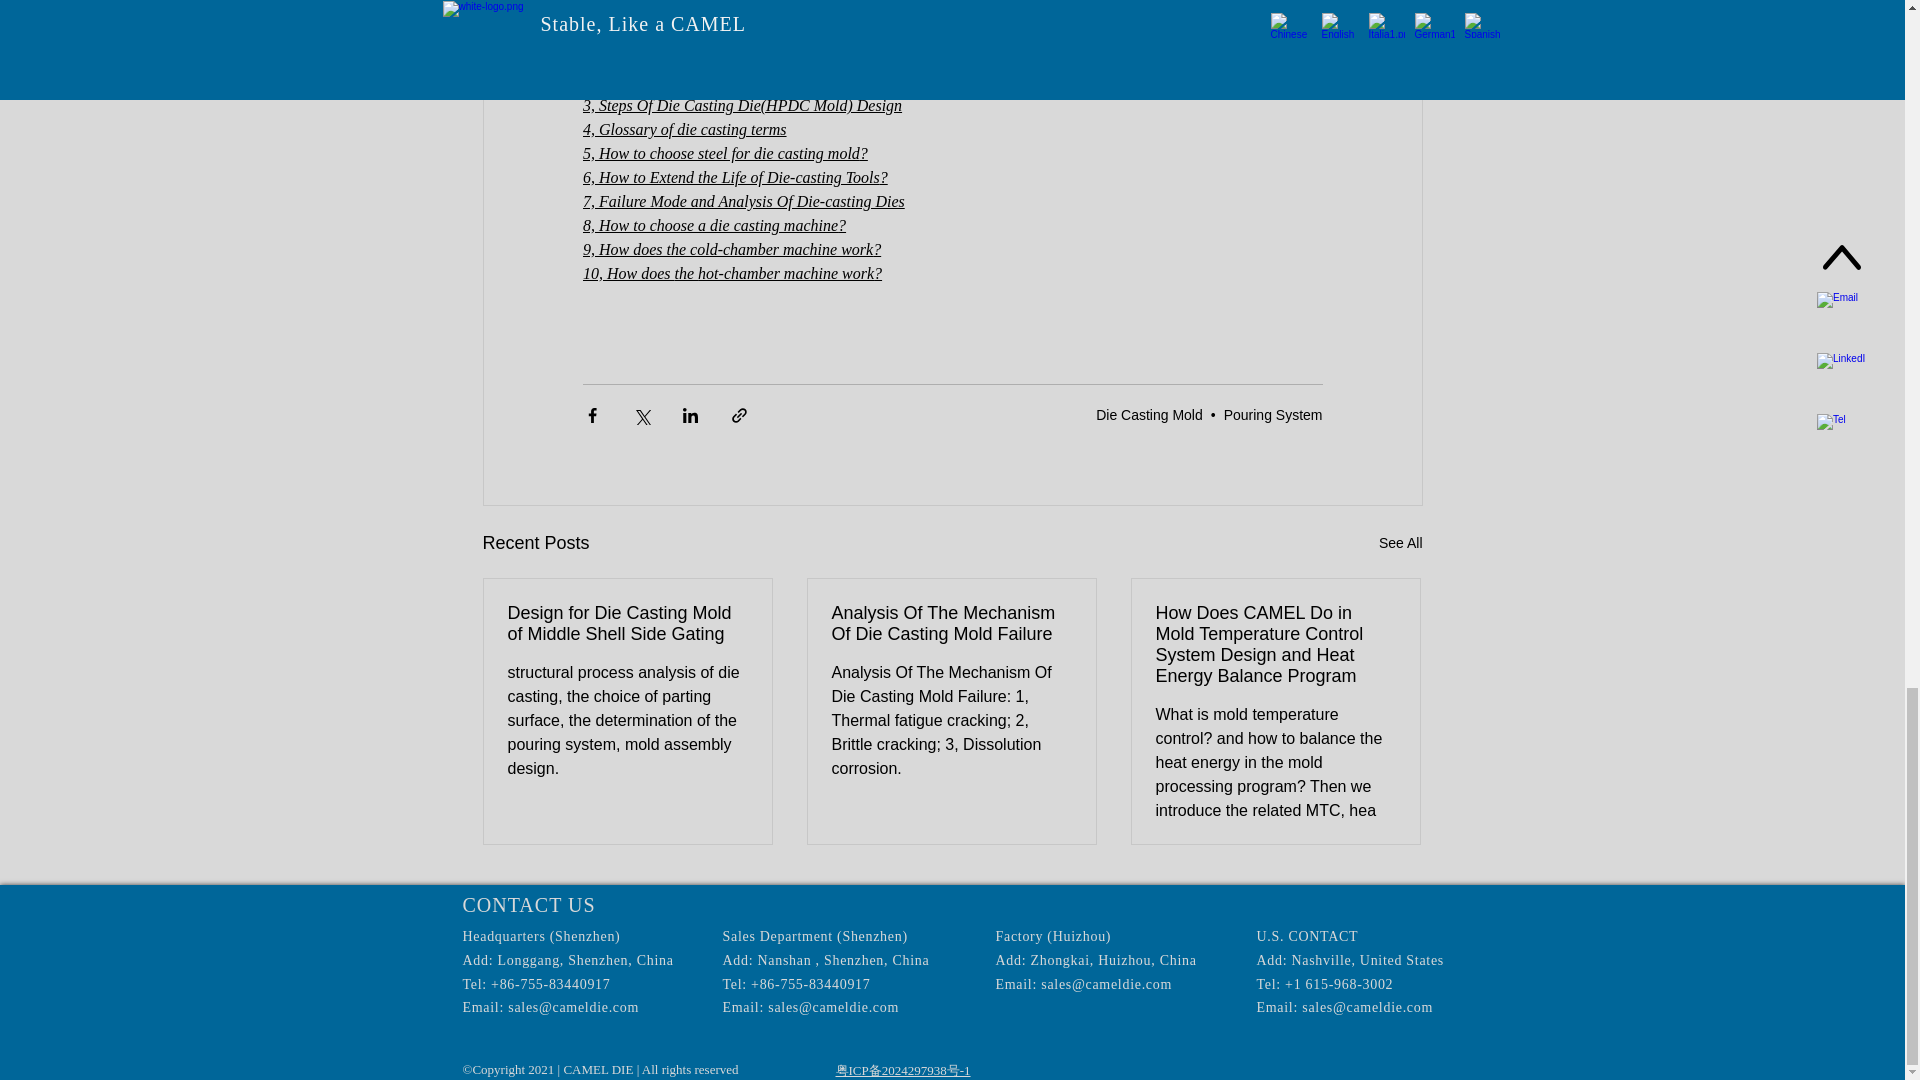  What do you see at coordinates (738, 176) in the screenshot?
I see `How to Extend the Life of Die-casting Tools` at bounding box center [738, 176].